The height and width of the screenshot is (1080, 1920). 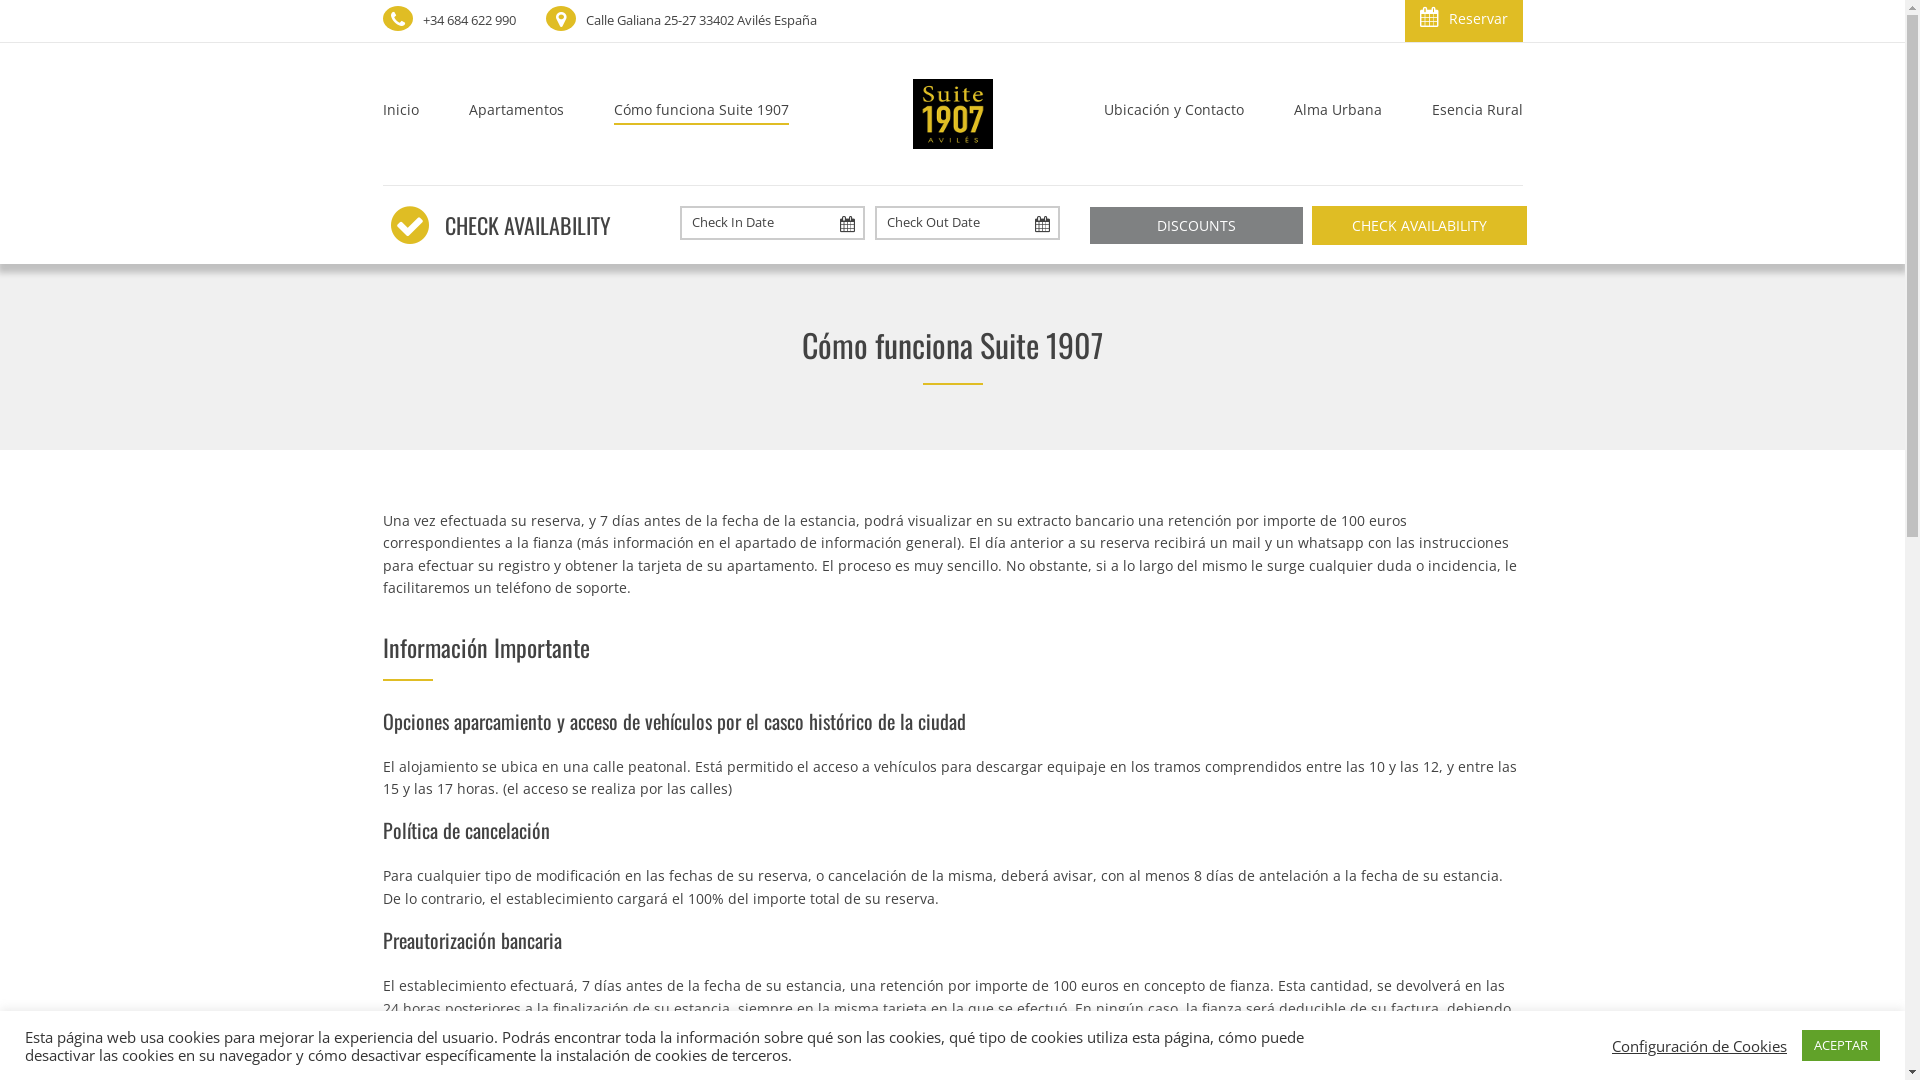 What do you see at coordinates (1841, 1046) in the screenshot?
I see `ACEPTAR` at bounding box center [1841, 1046].